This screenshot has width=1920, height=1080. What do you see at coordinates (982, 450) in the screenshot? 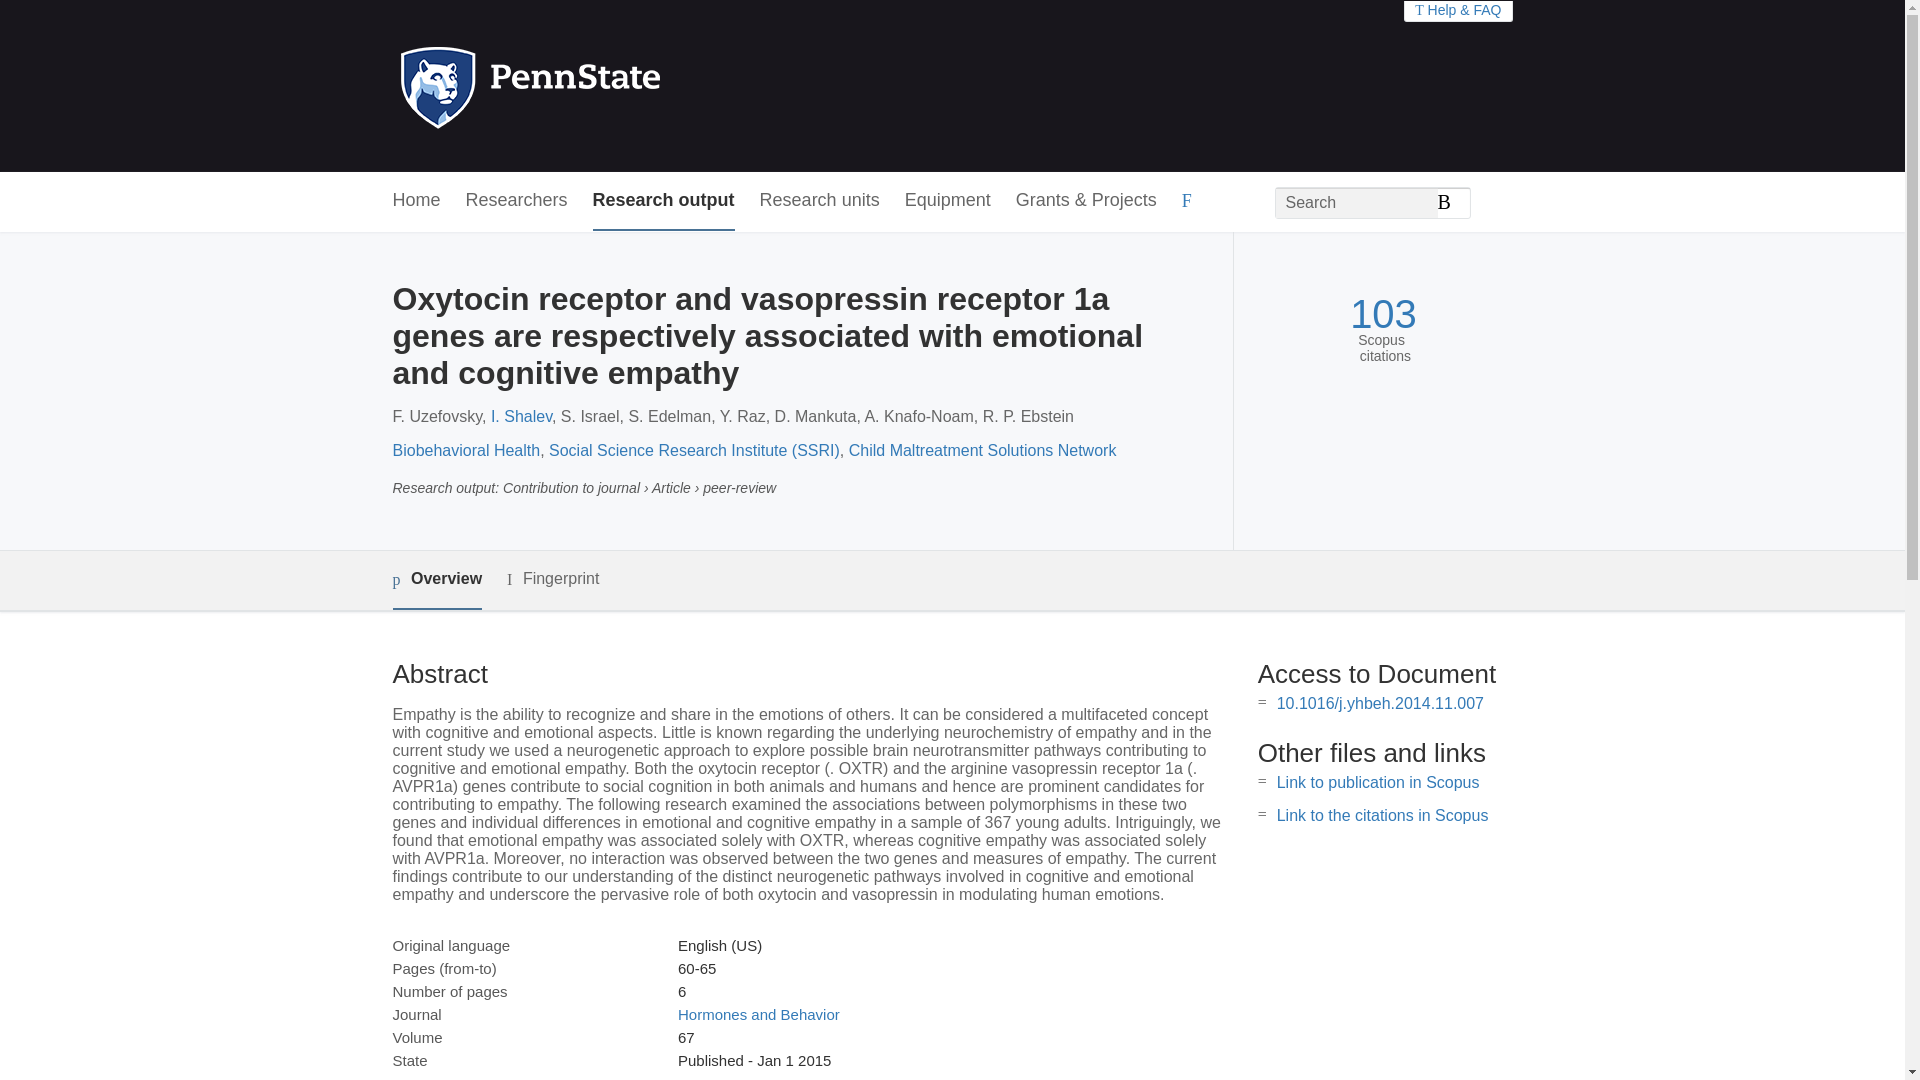
I see `Child Maltreatment Solutions Network` at bounding box center [982, 450].